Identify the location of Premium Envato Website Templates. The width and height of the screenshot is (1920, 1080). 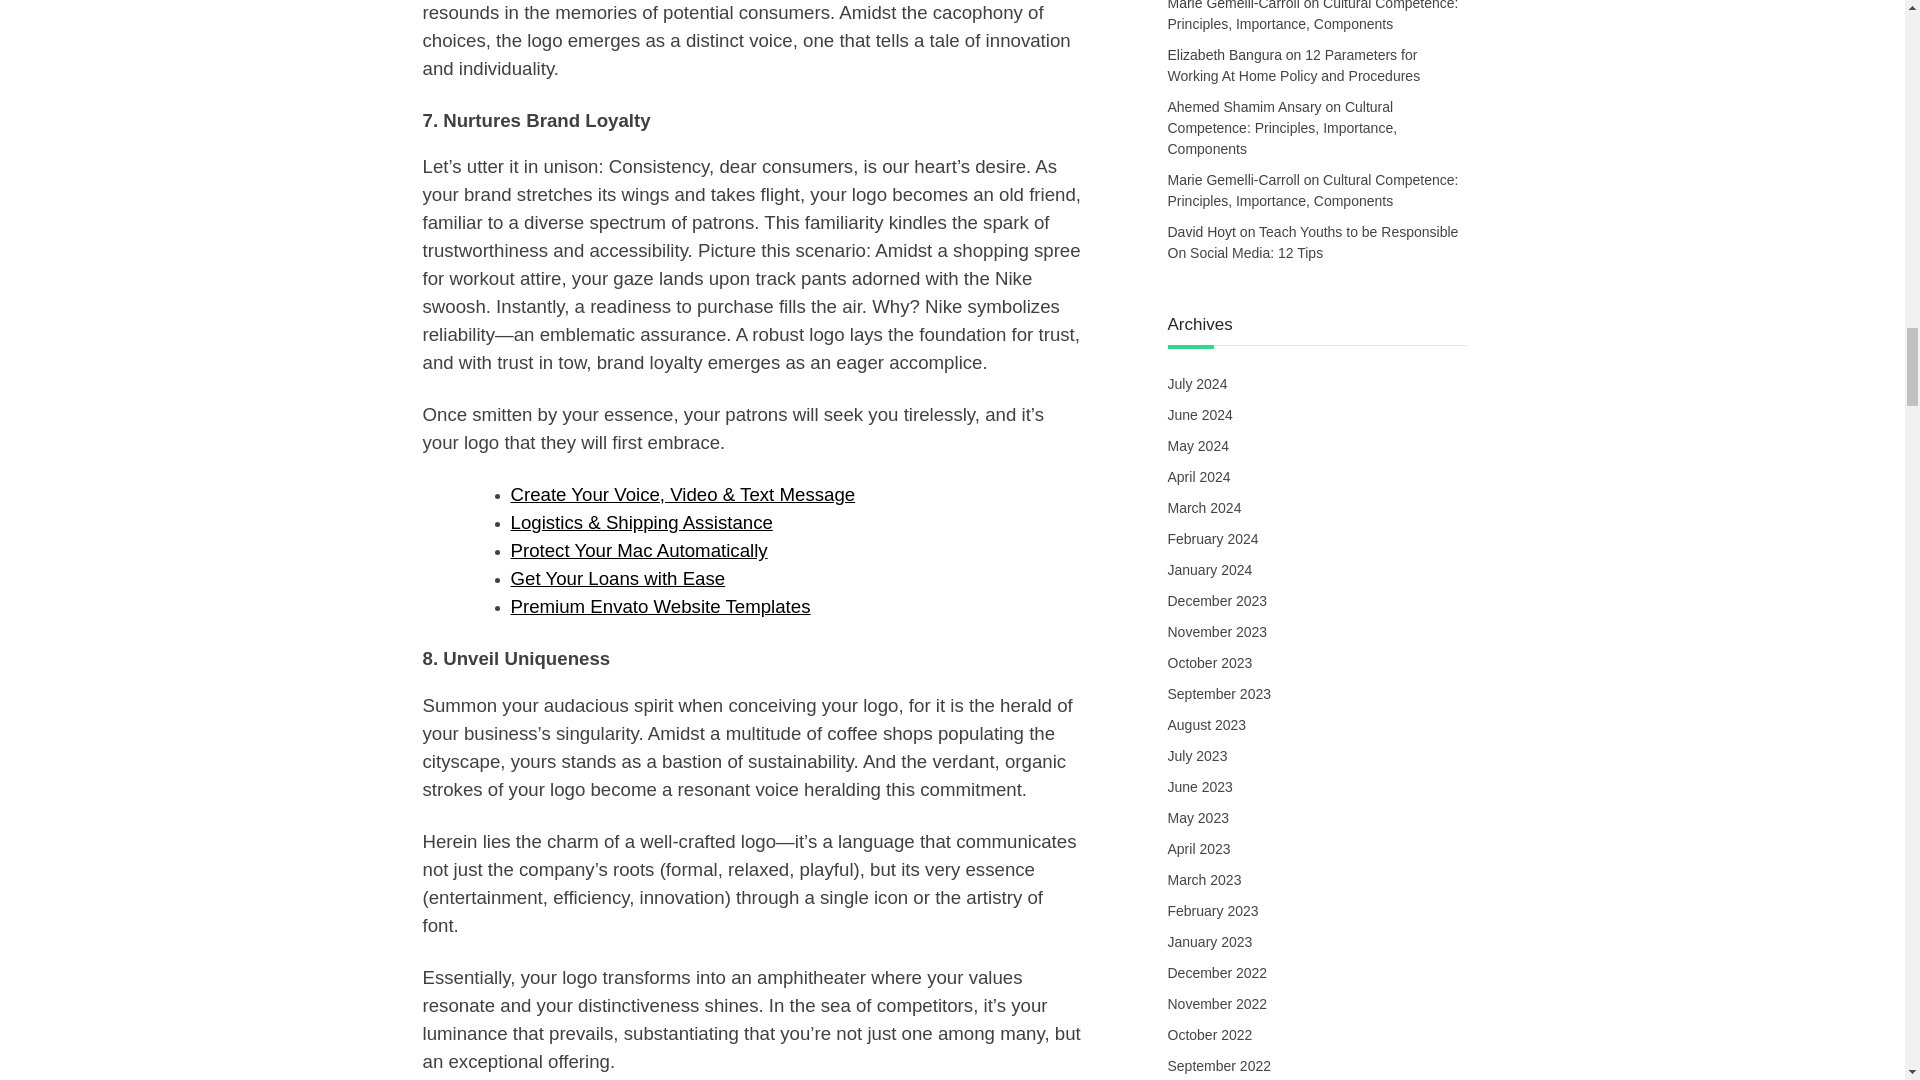
(660, 606).